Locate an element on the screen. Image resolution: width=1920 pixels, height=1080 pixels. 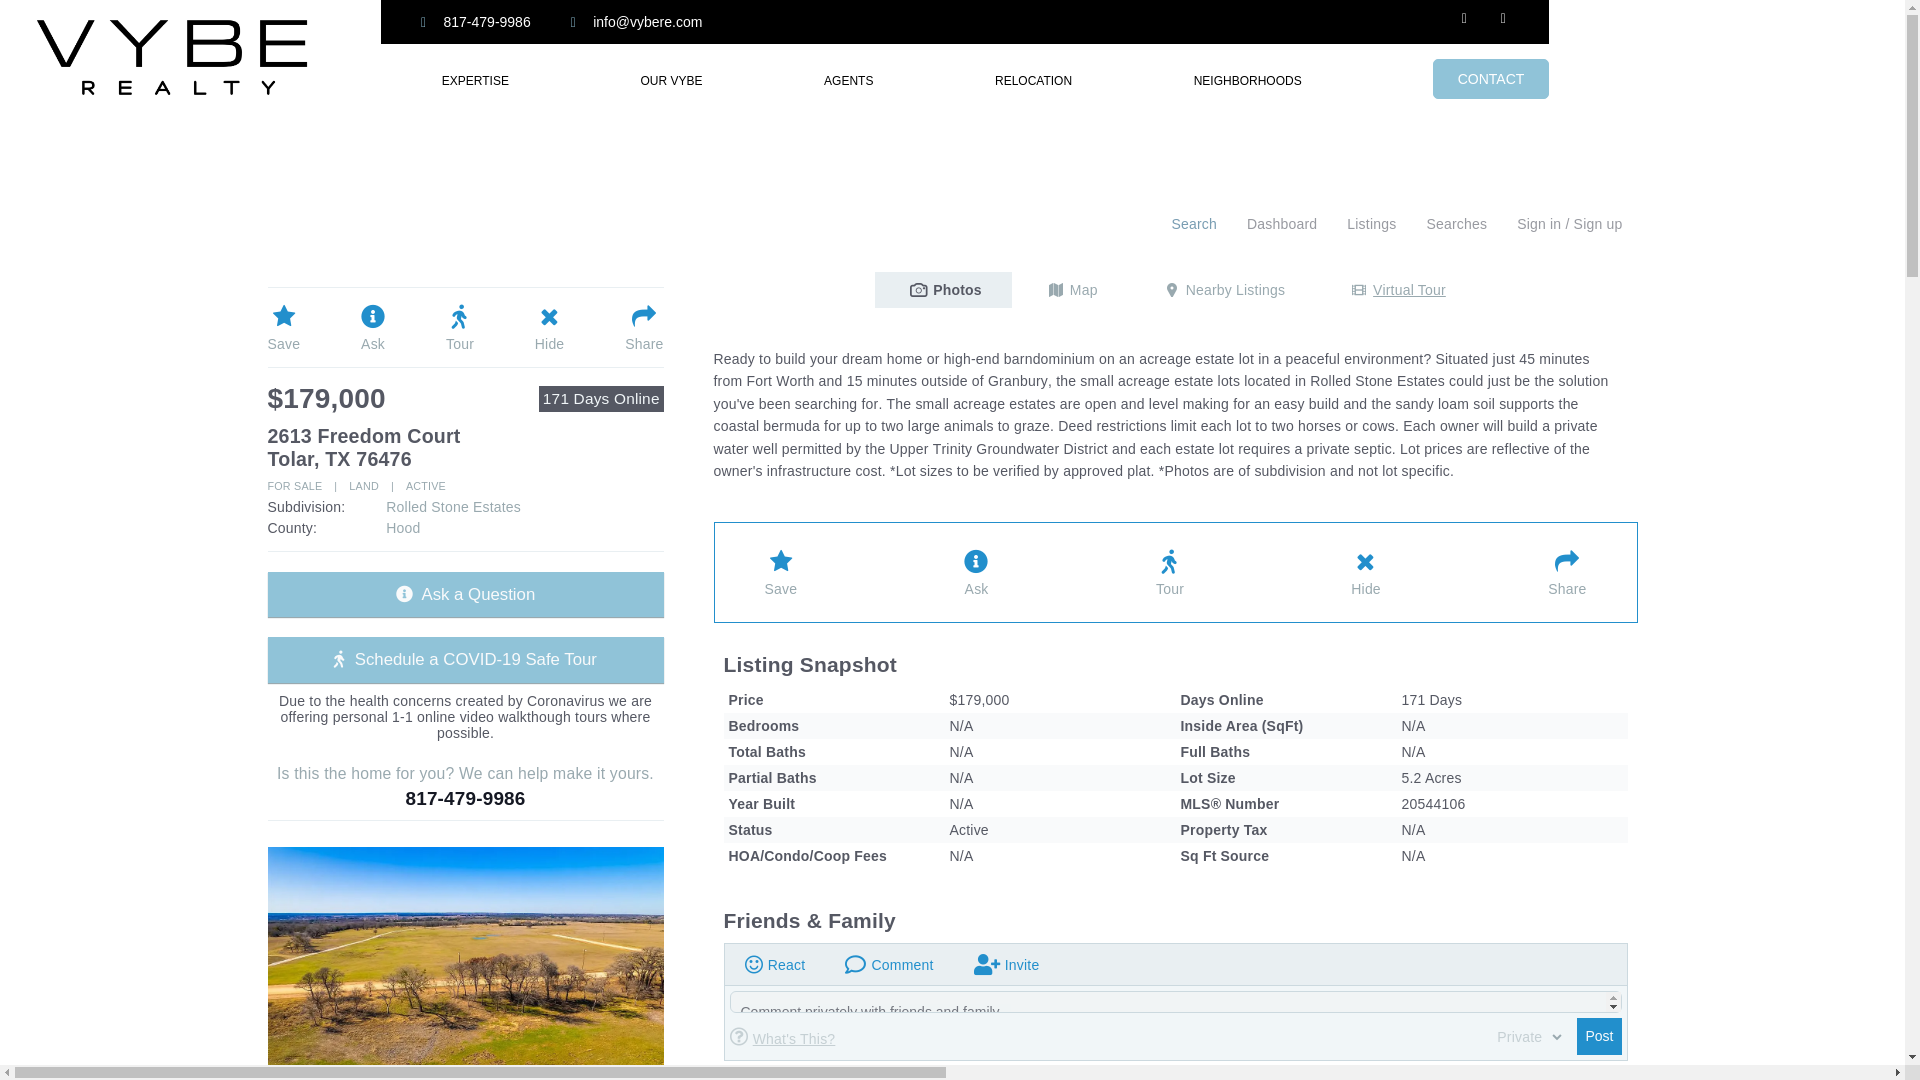
Dashboard is located at coordinates (1282, 225).